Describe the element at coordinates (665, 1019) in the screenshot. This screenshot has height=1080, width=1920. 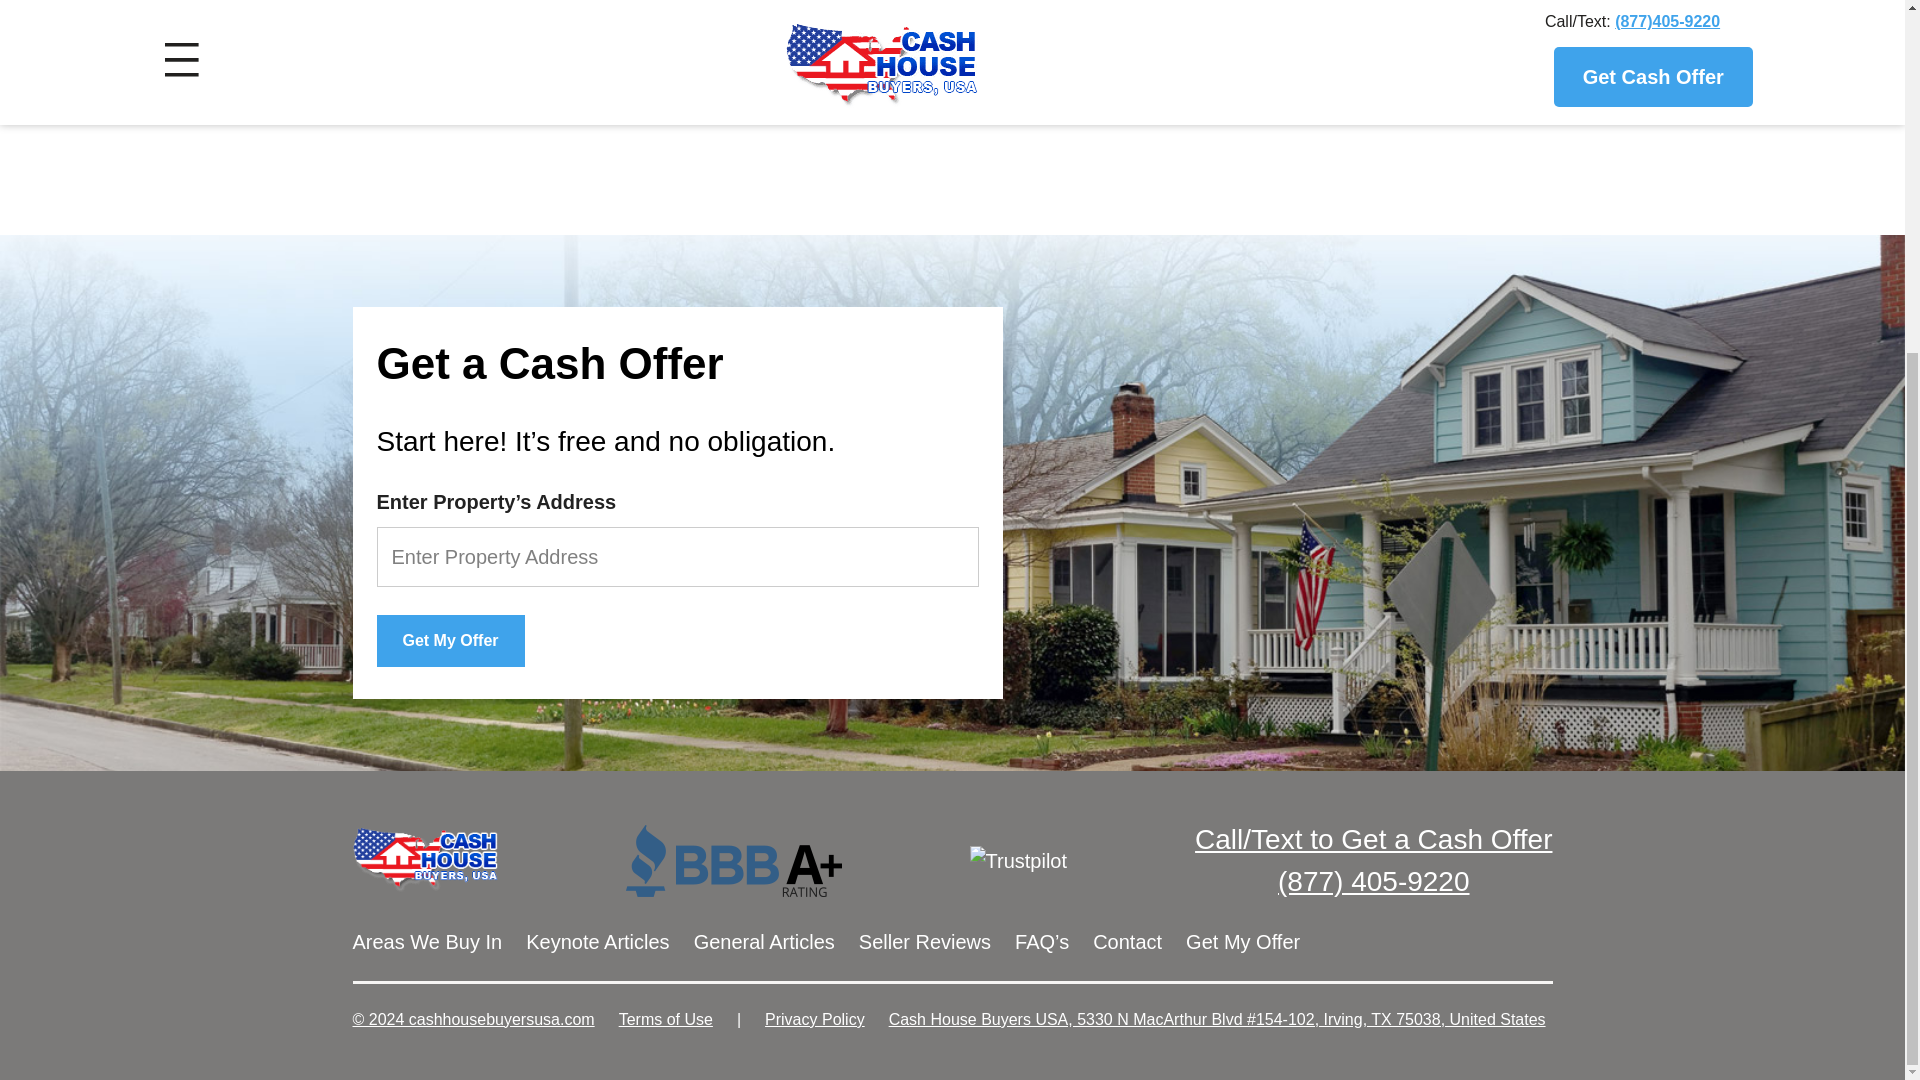
I see `Terms of Use` at that location.